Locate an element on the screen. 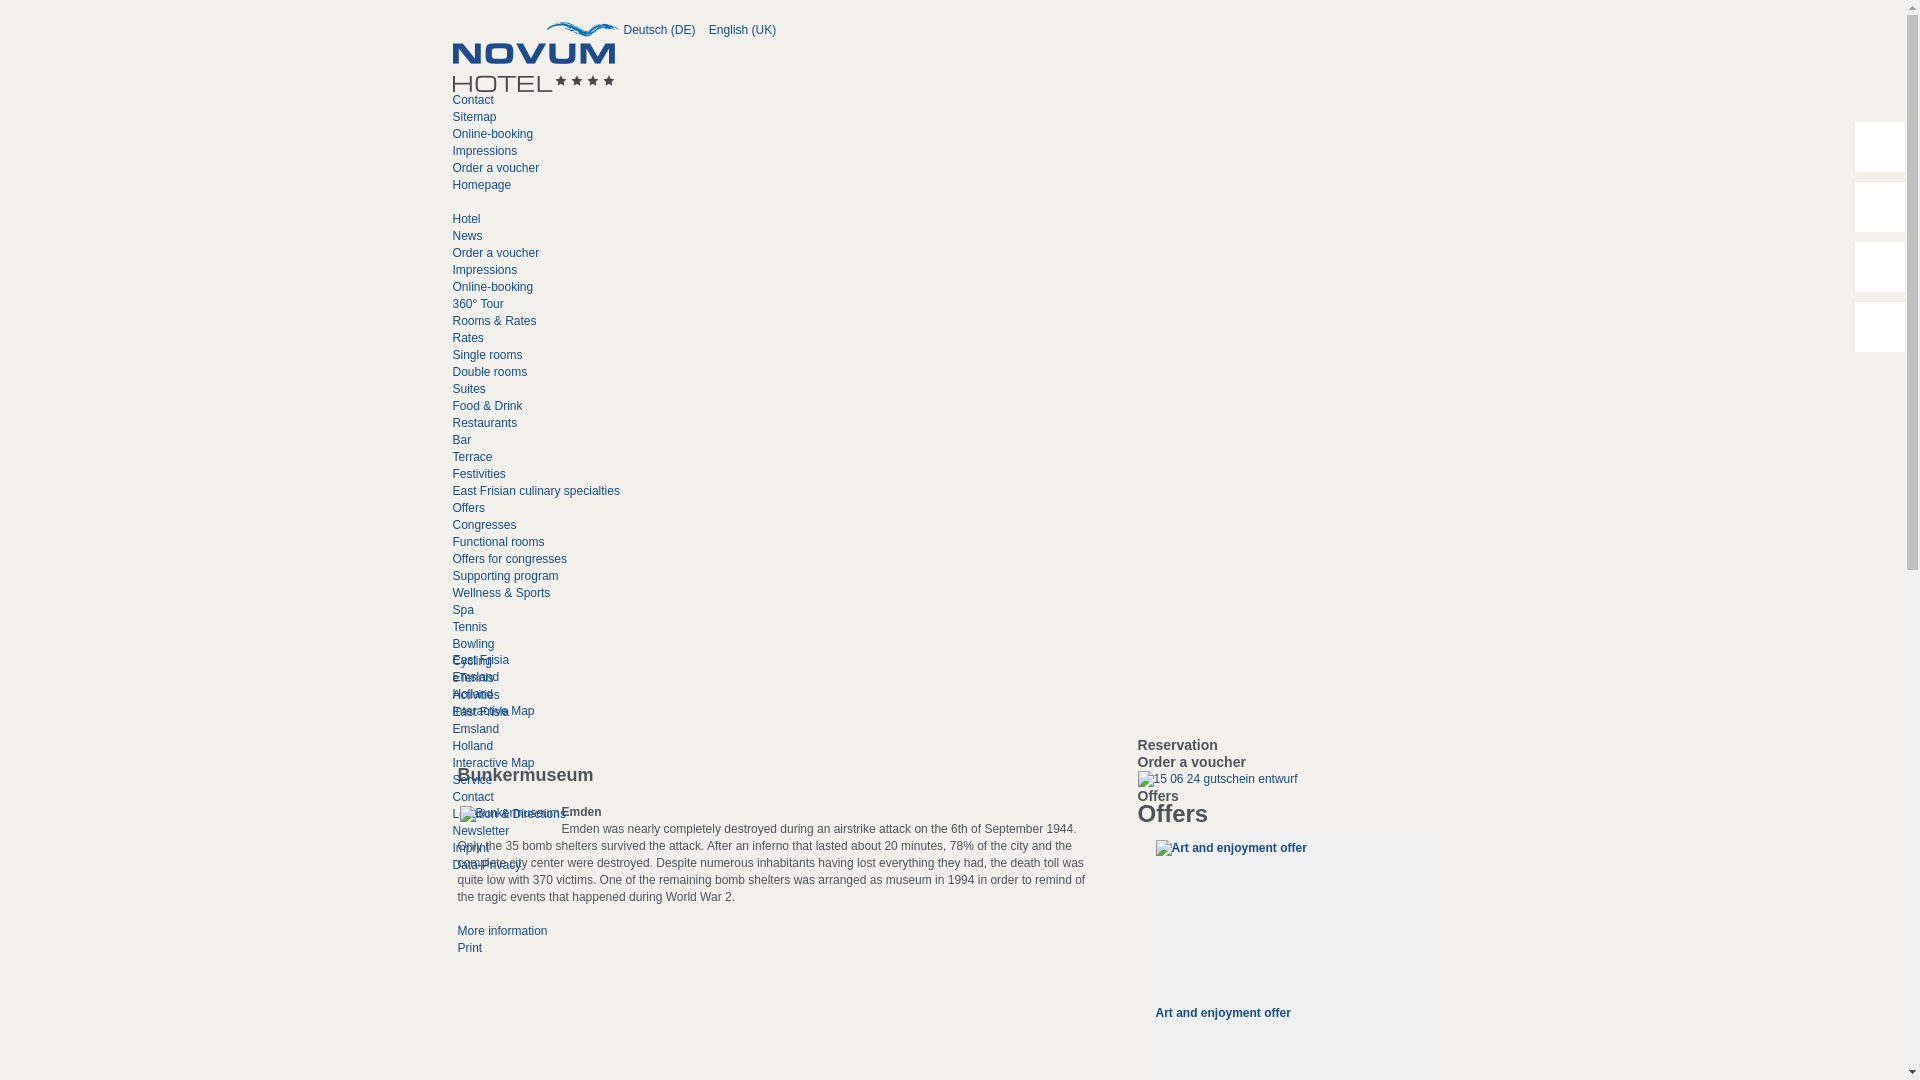  Rates is located at coordinates (467, 337).